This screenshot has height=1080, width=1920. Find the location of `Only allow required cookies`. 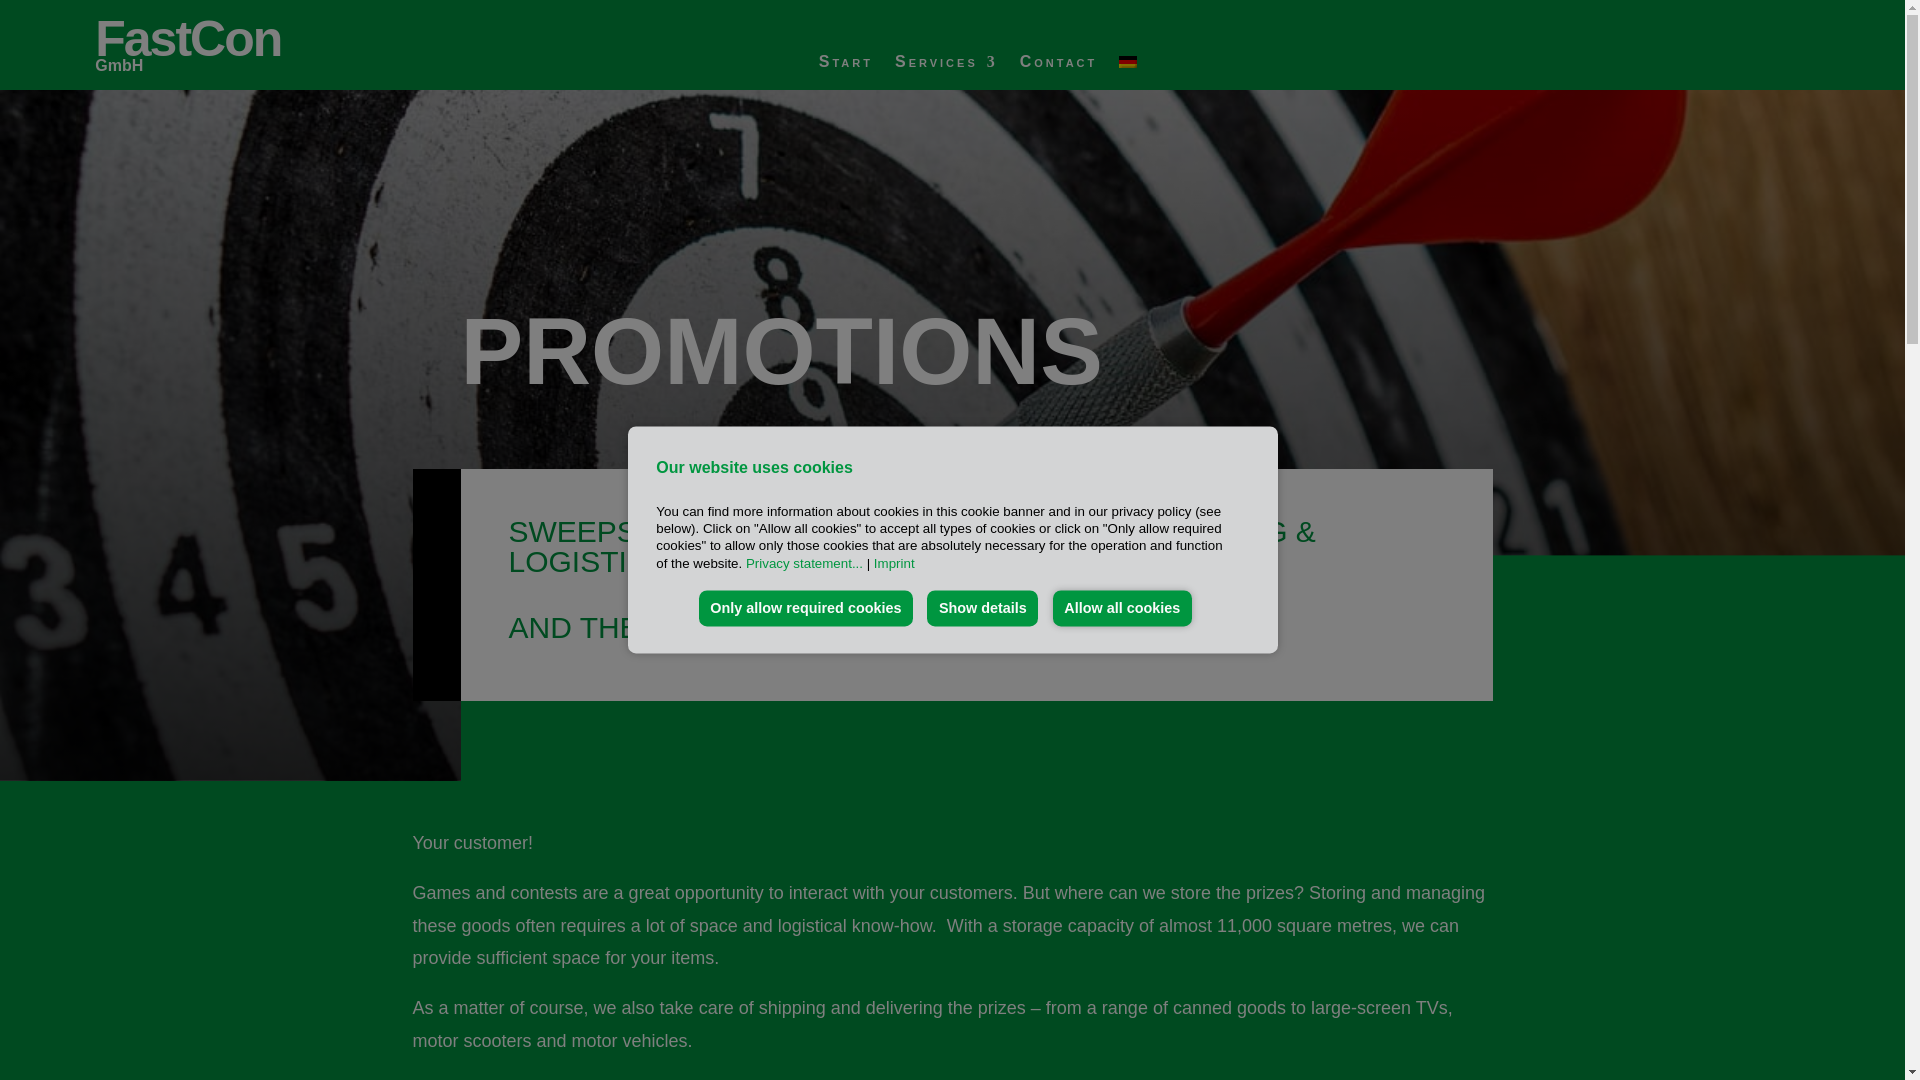

Only allow required cookies is located at coordinates (806, 608).